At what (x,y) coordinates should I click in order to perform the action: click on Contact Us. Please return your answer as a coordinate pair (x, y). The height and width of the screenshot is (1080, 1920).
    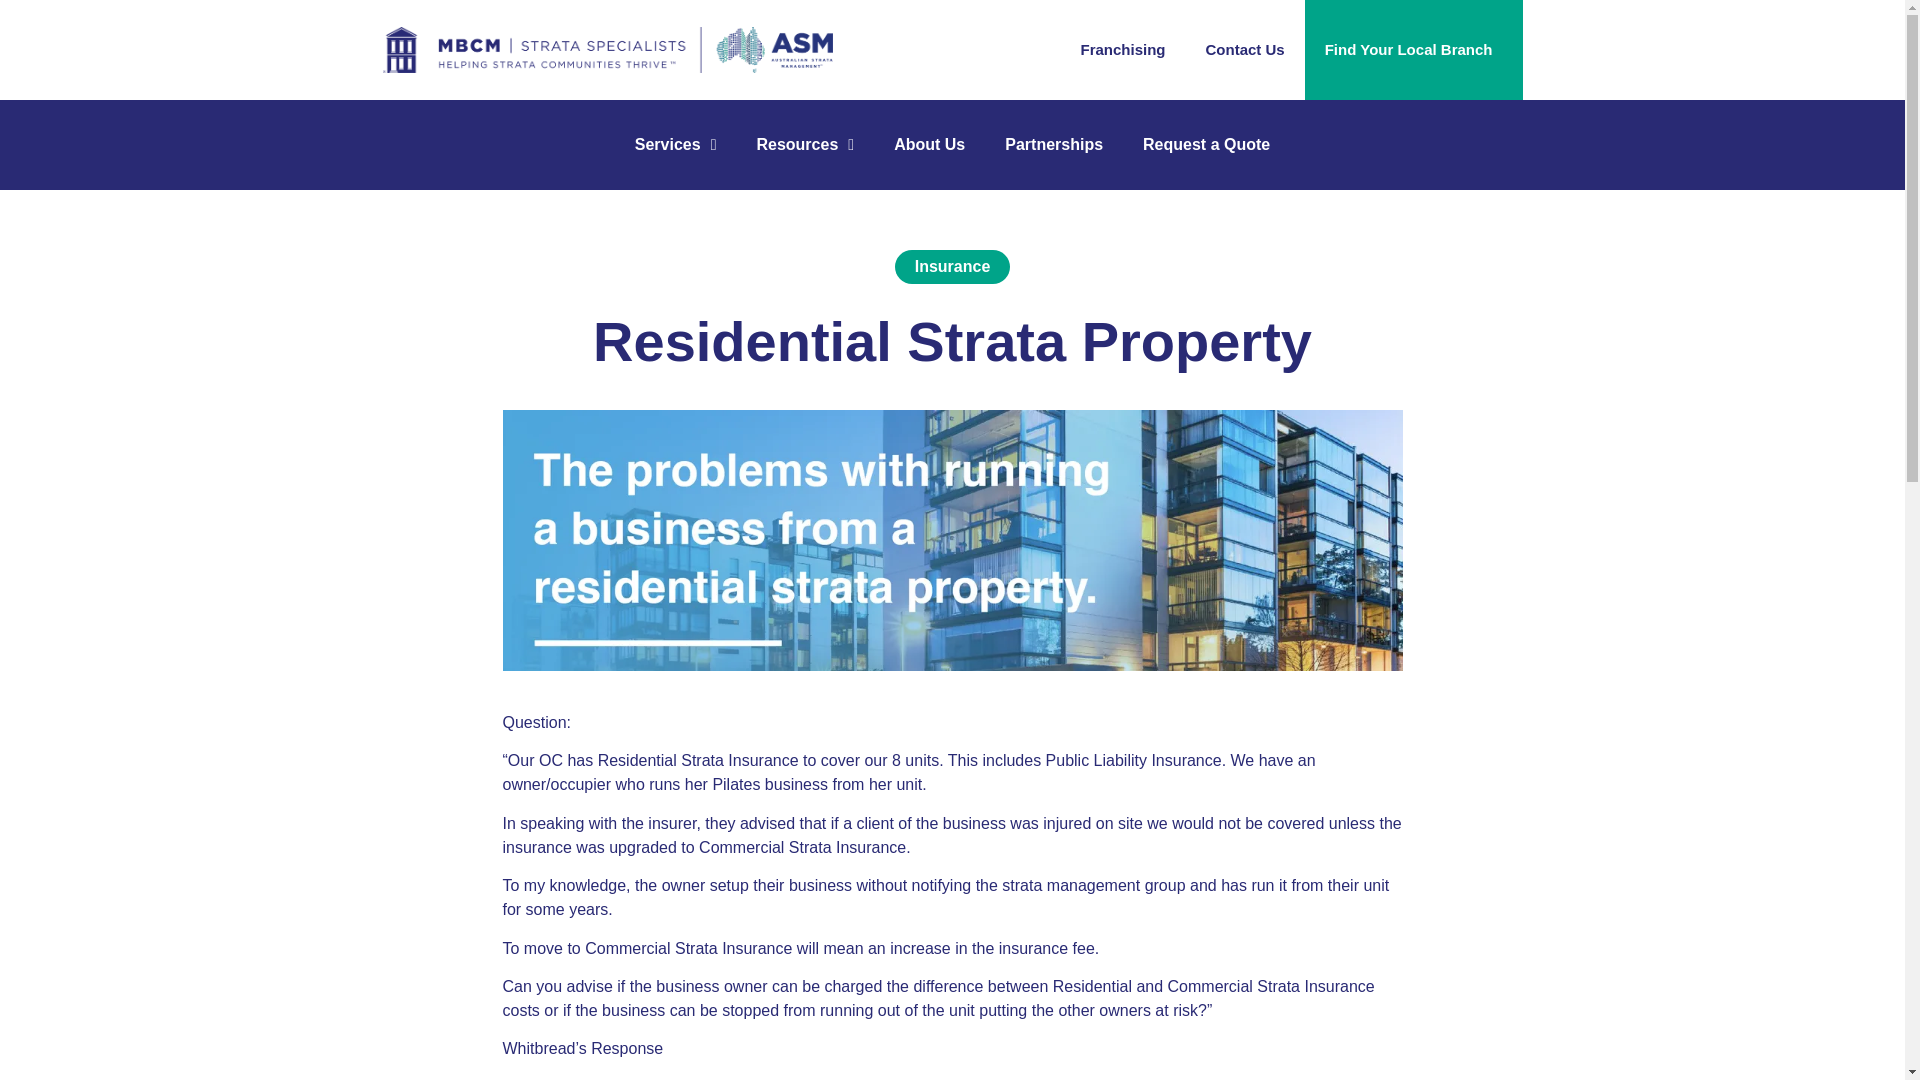
    Looking at the image, I should click on (1246, 50).